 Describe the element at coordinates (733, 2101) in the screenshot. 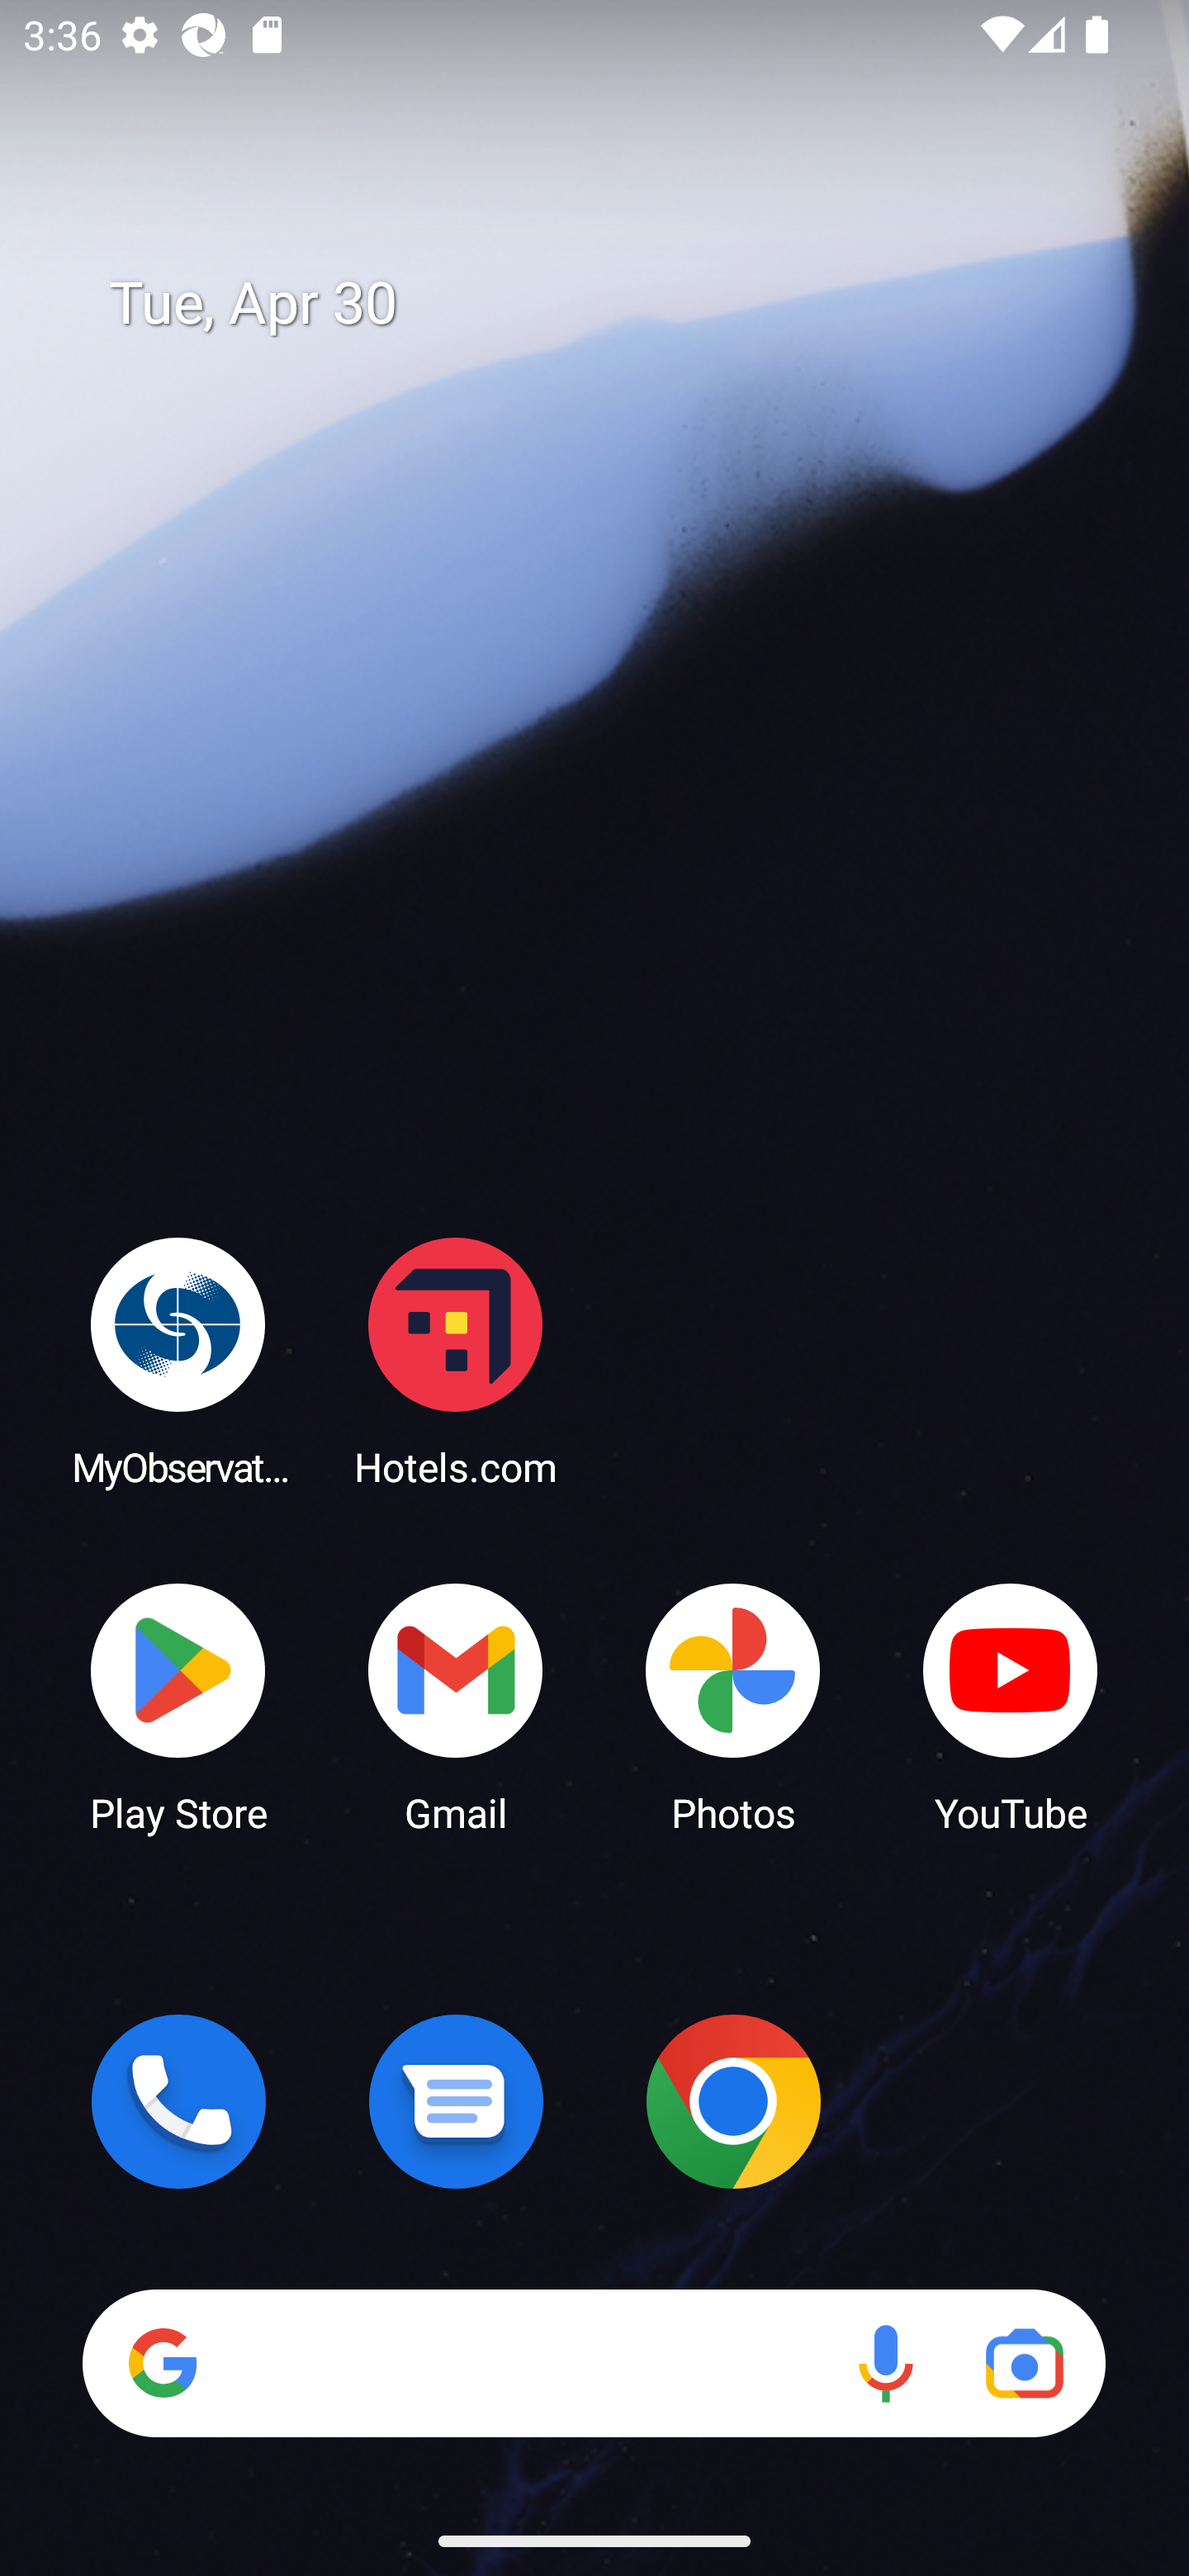

I see `Chrome` at that location.